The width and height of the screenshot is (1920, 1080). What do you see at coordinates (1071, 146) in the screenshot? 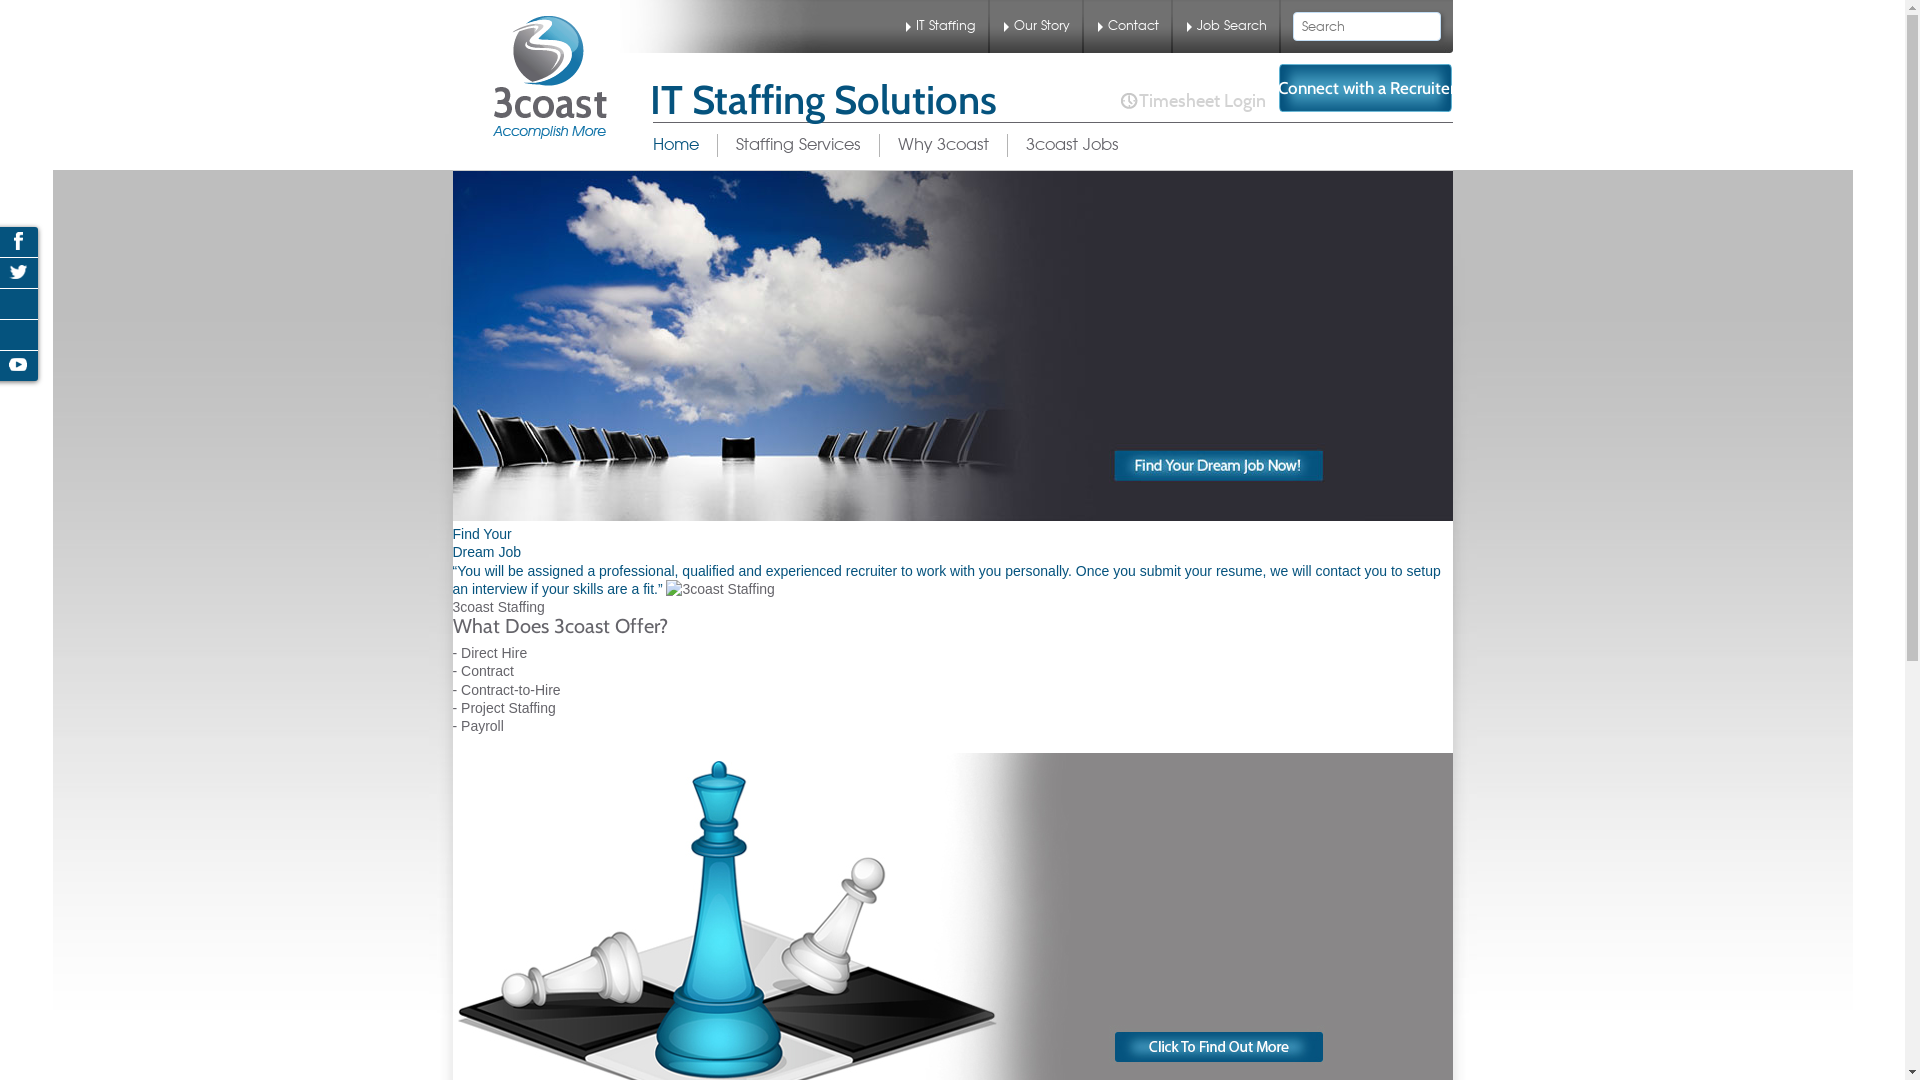
I see `3coast Jobs` at bounding box center [1071, 146].